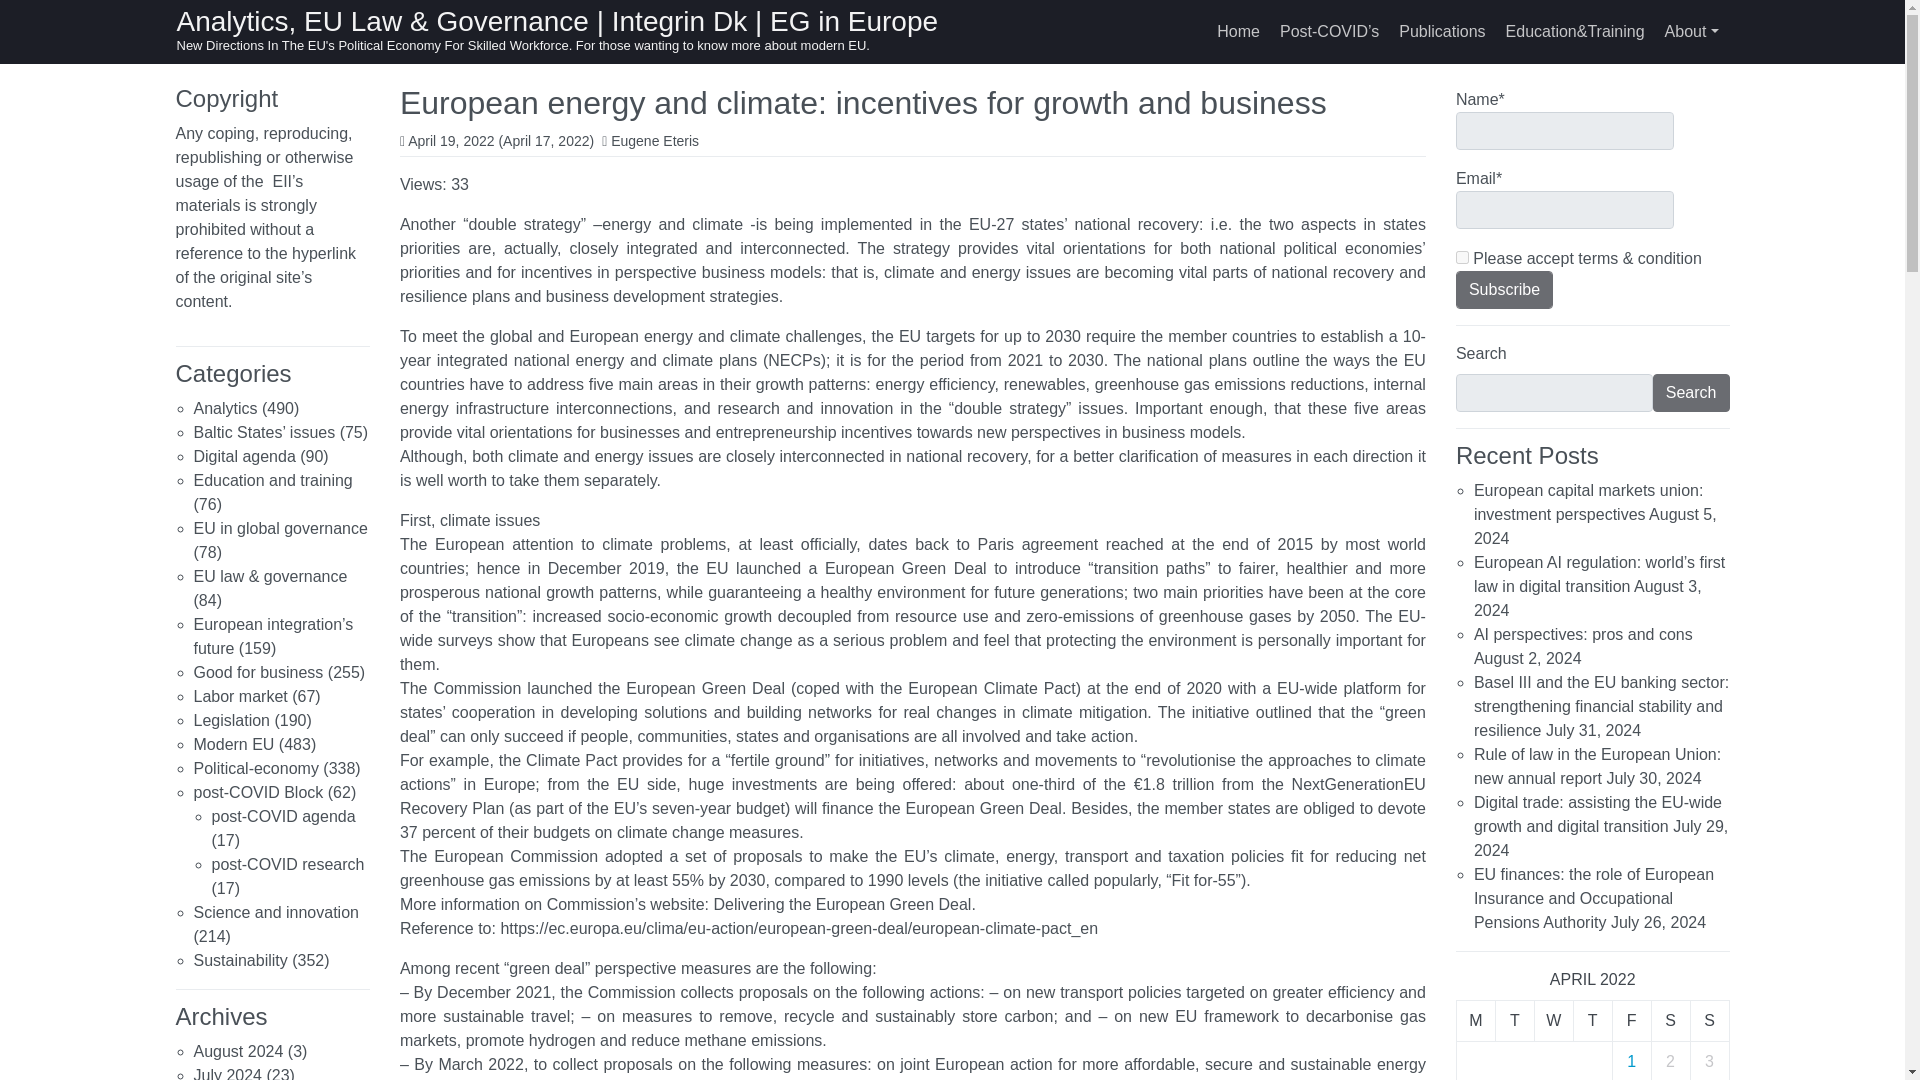 The width and height of the screenshot is (1920, 1080). Describe the element at coordinates (22, 18) in the screenshot. I see `Skip to content` at that location.